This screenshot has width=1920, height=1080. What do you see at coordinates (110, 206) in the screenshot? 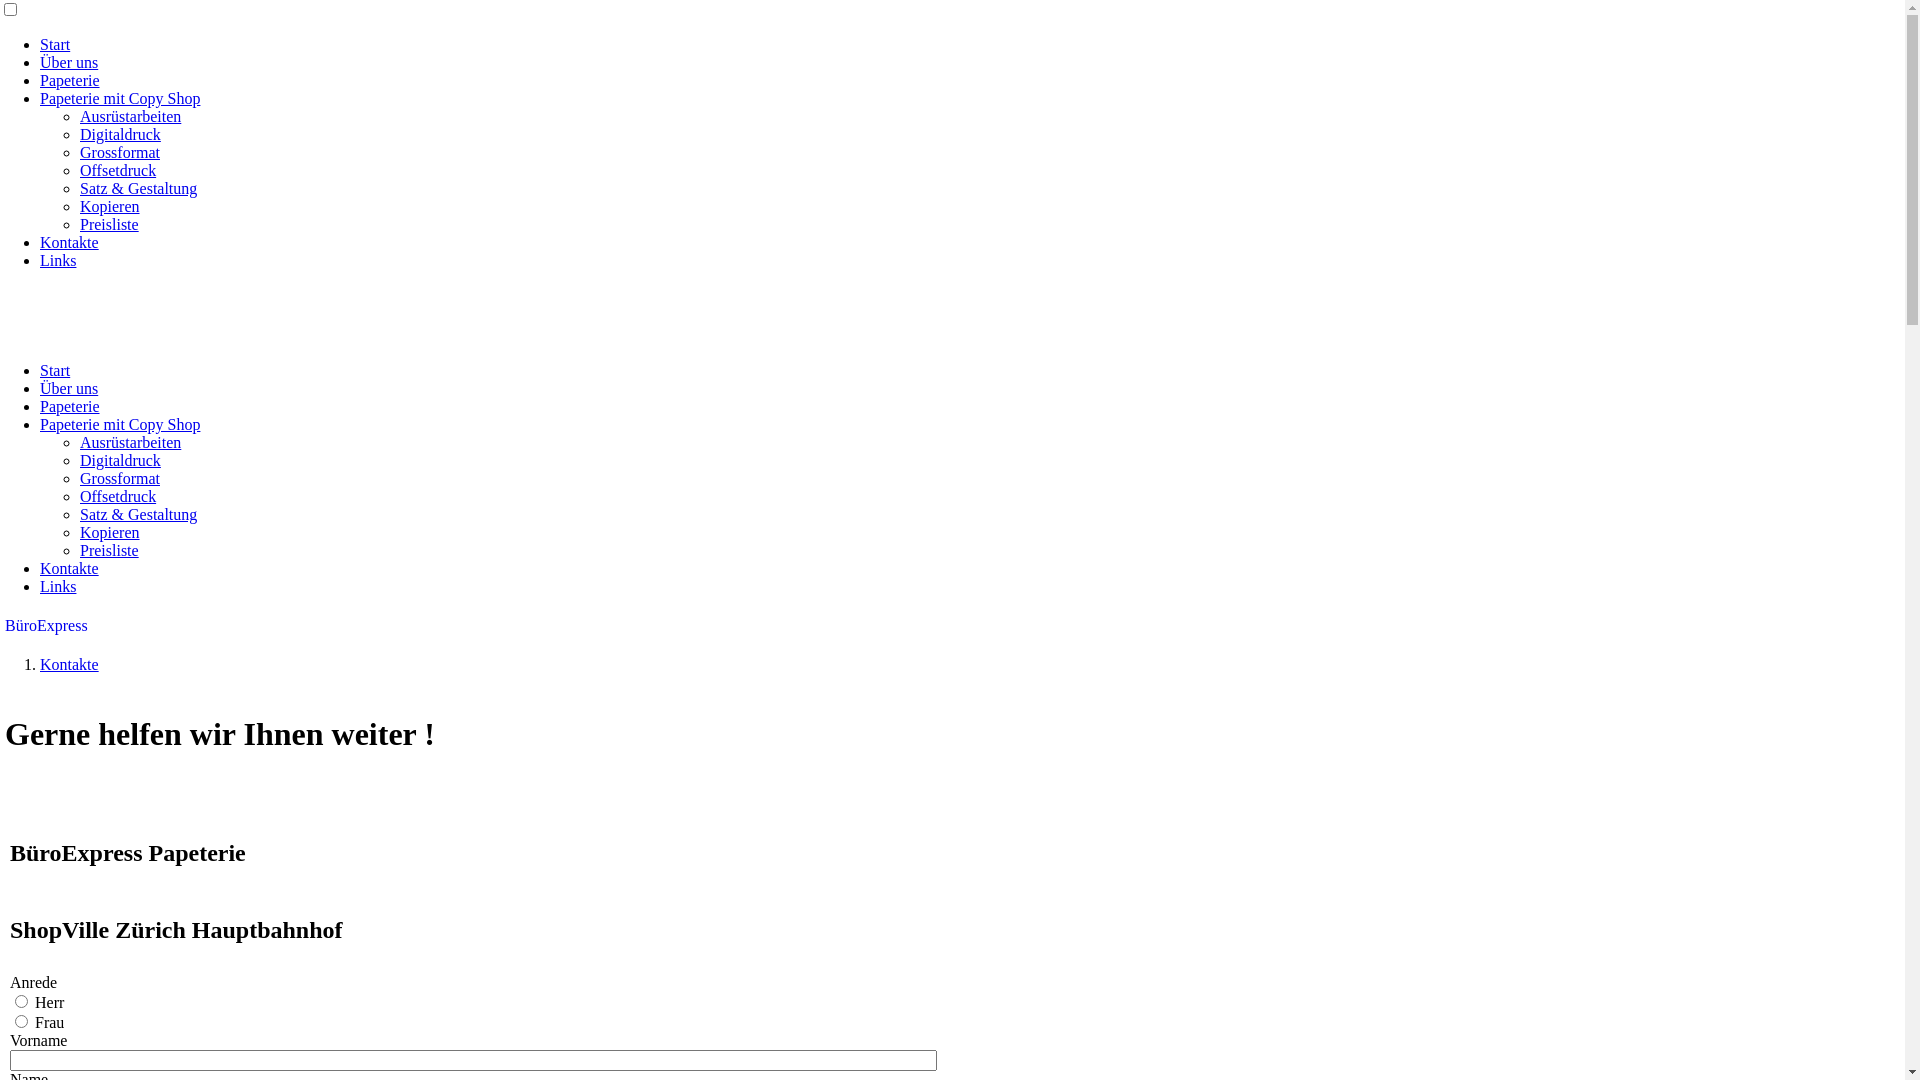
I see `Kopieren` at bounding box center [110, 206].